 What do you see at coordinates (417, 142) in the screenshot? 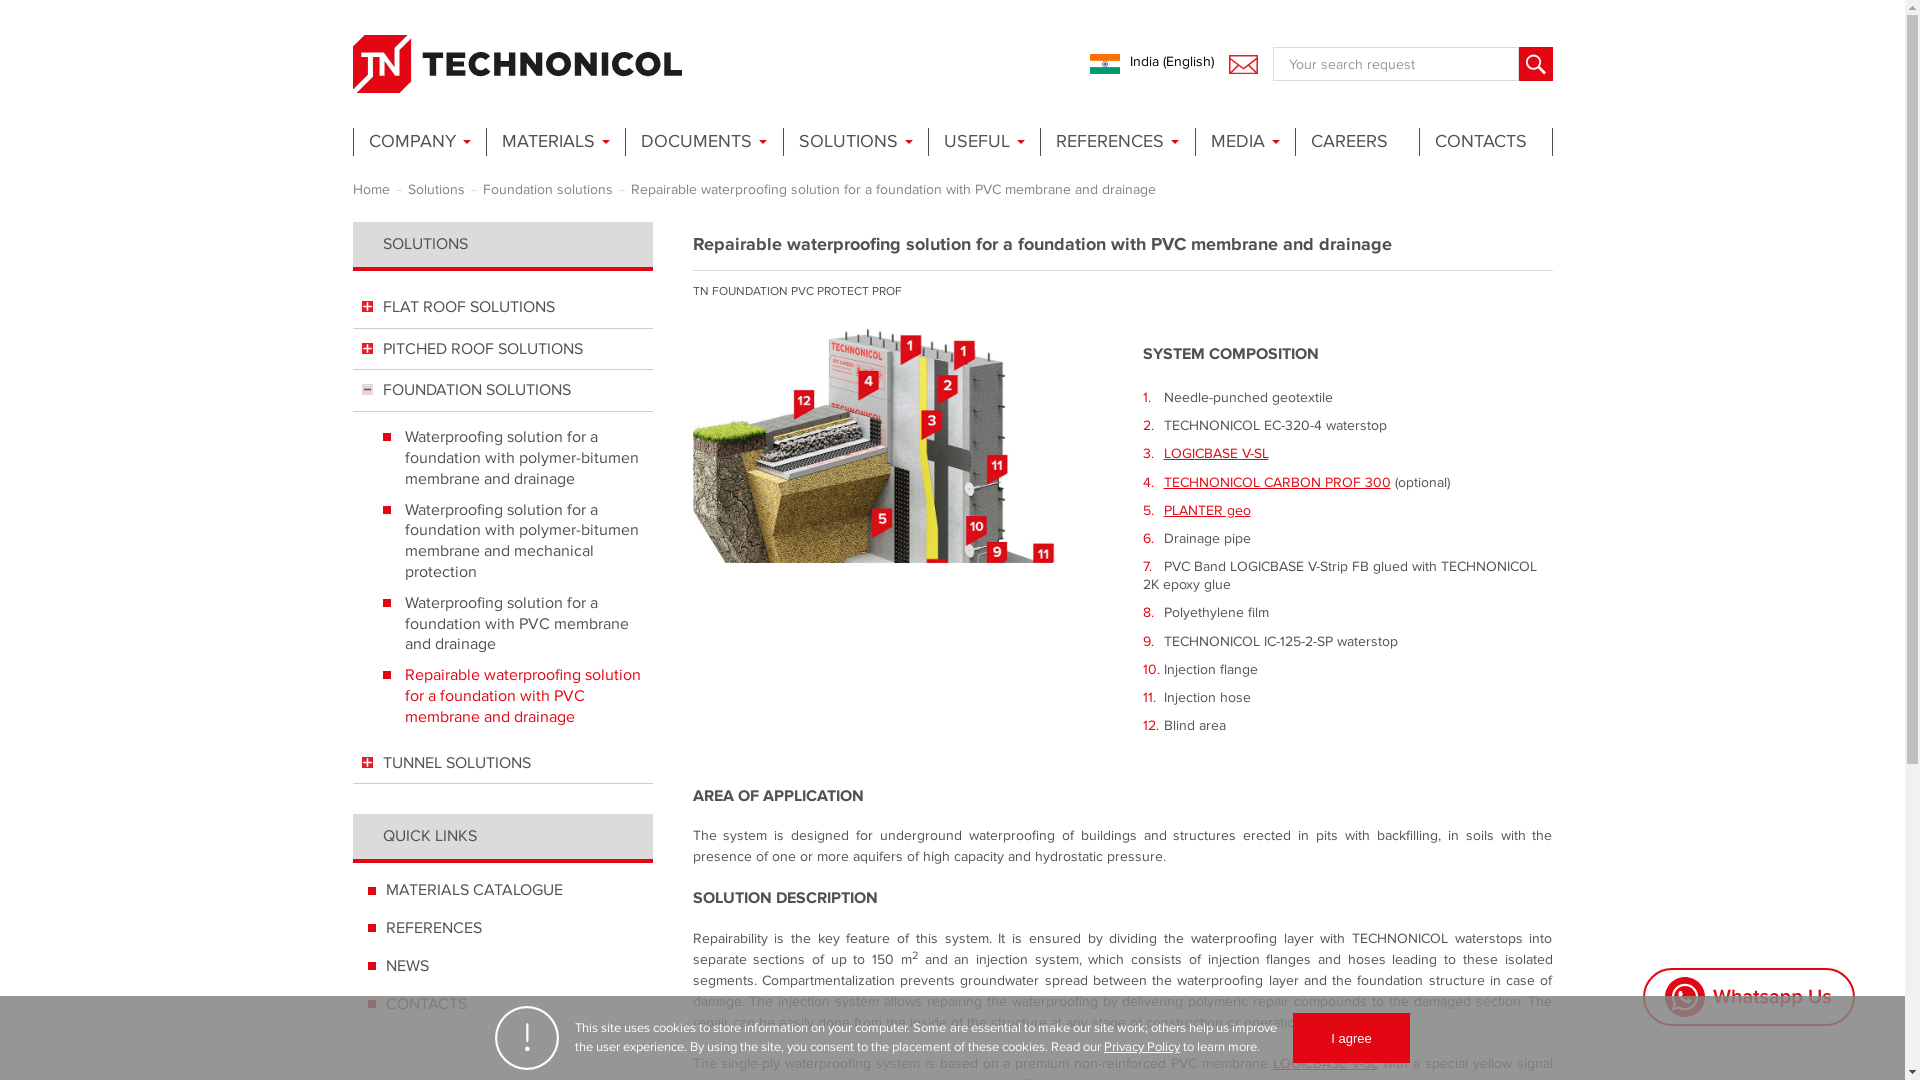
I see `COMPANY` at bounding box center [417, 142].